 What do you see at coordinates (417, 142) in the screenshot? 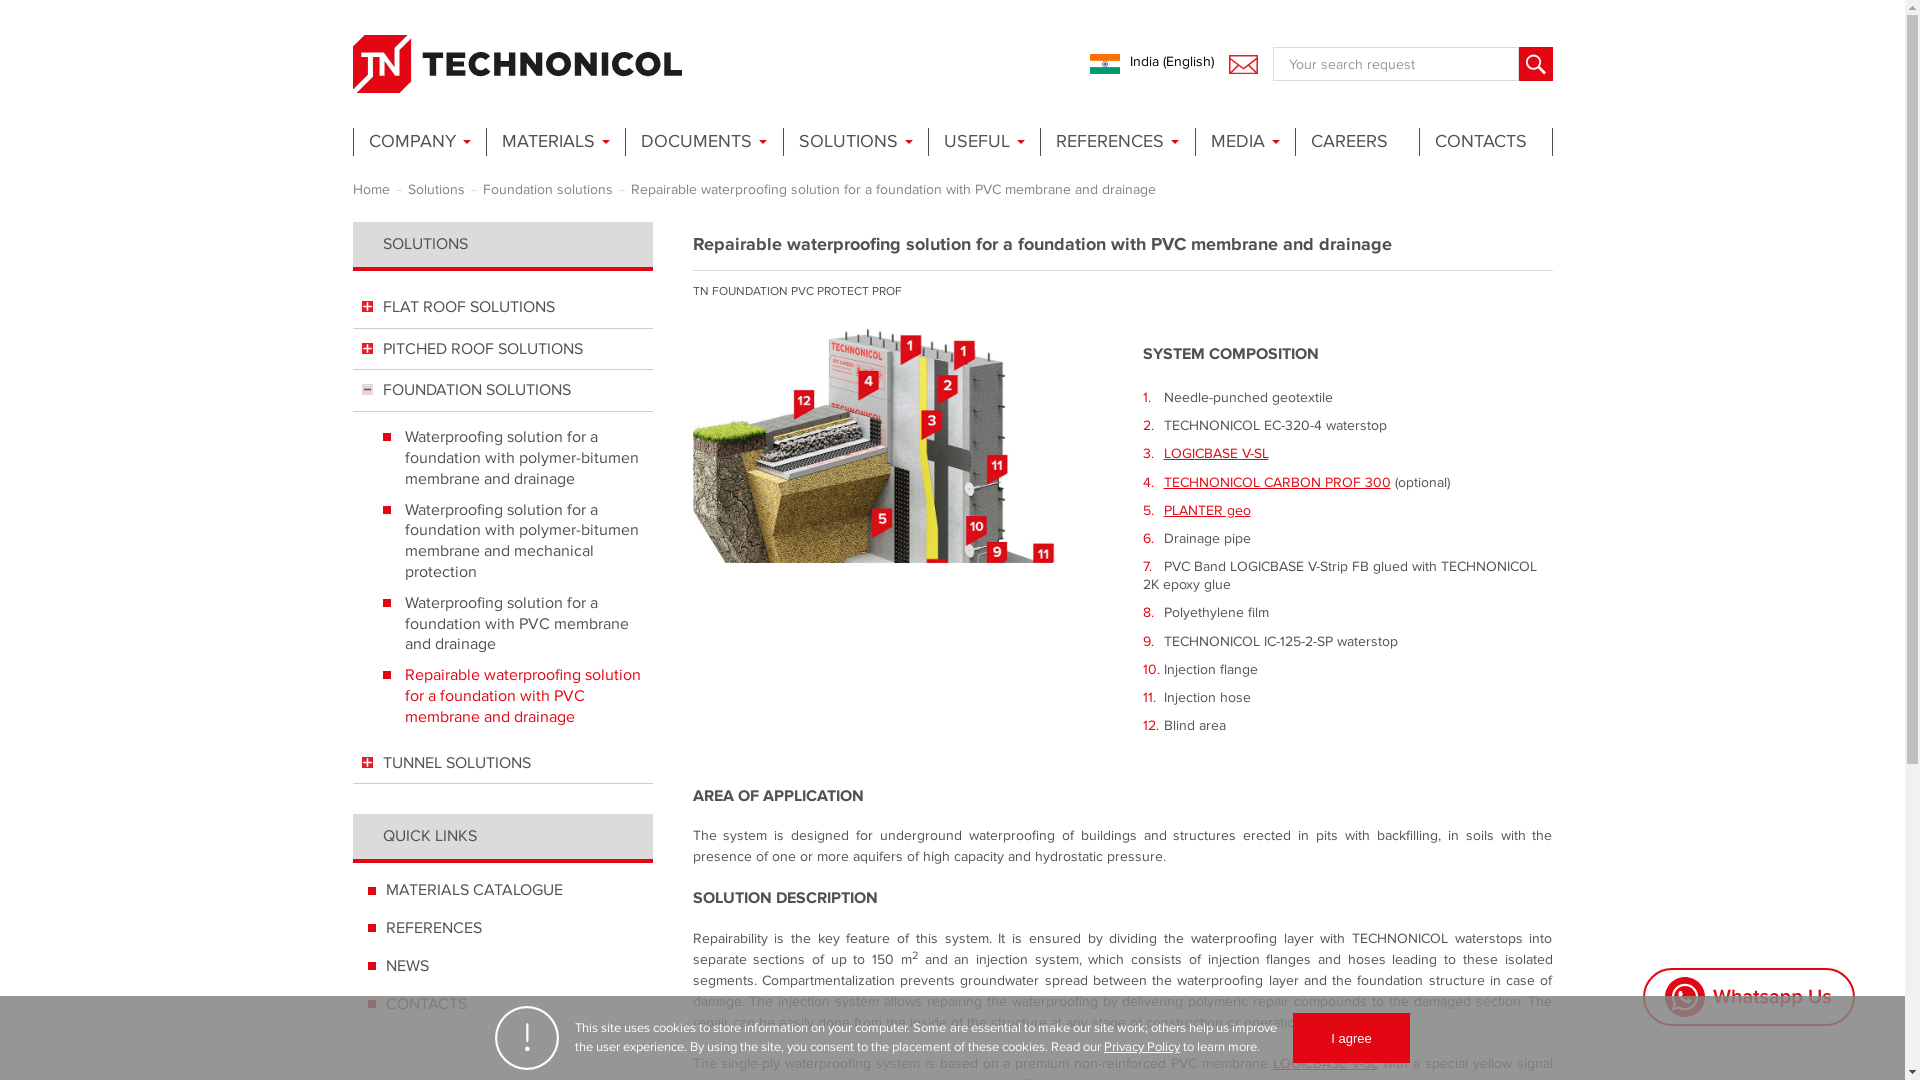
I see `COMPANY` at bounding box center [417, 142].